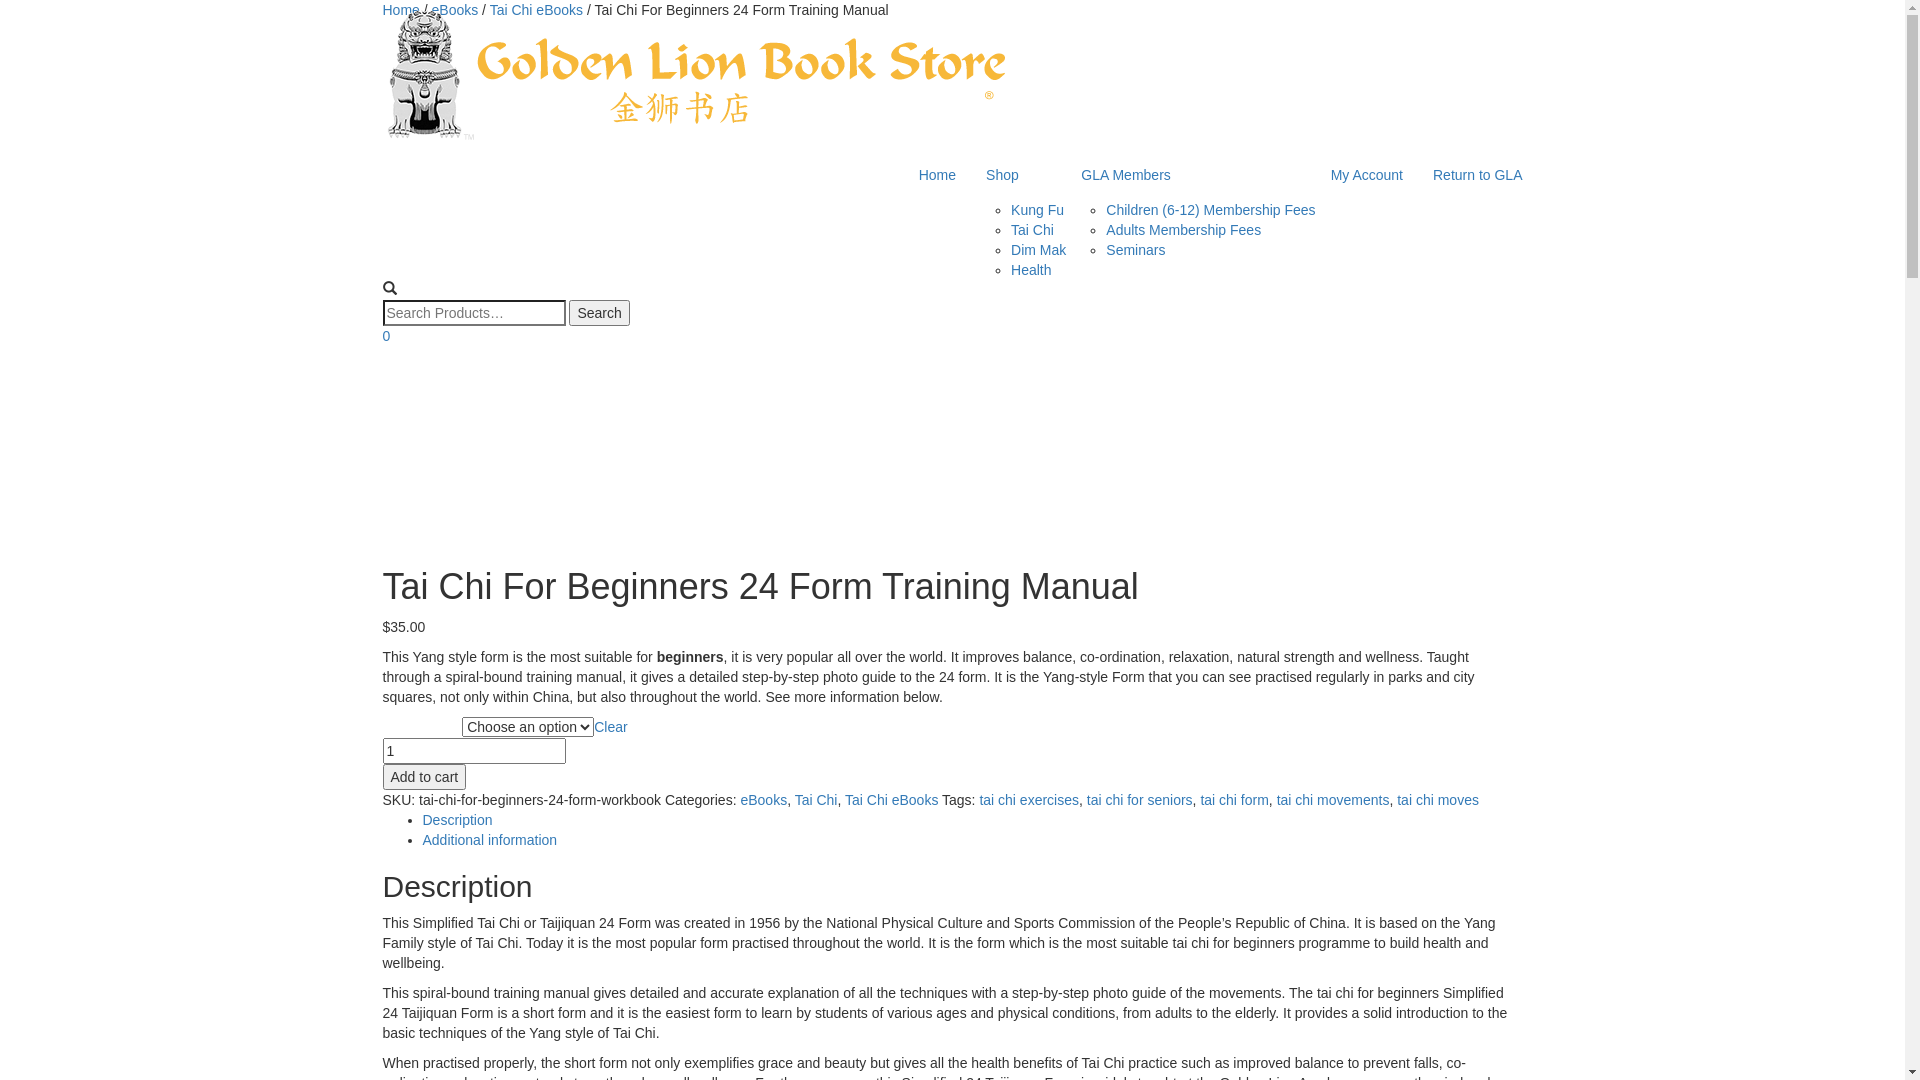 This screenshot has width=1920, height=1080. What do you see at coordinates (400, 10) in the screenshot?
I see `Home` at bounding box center [400, 10].